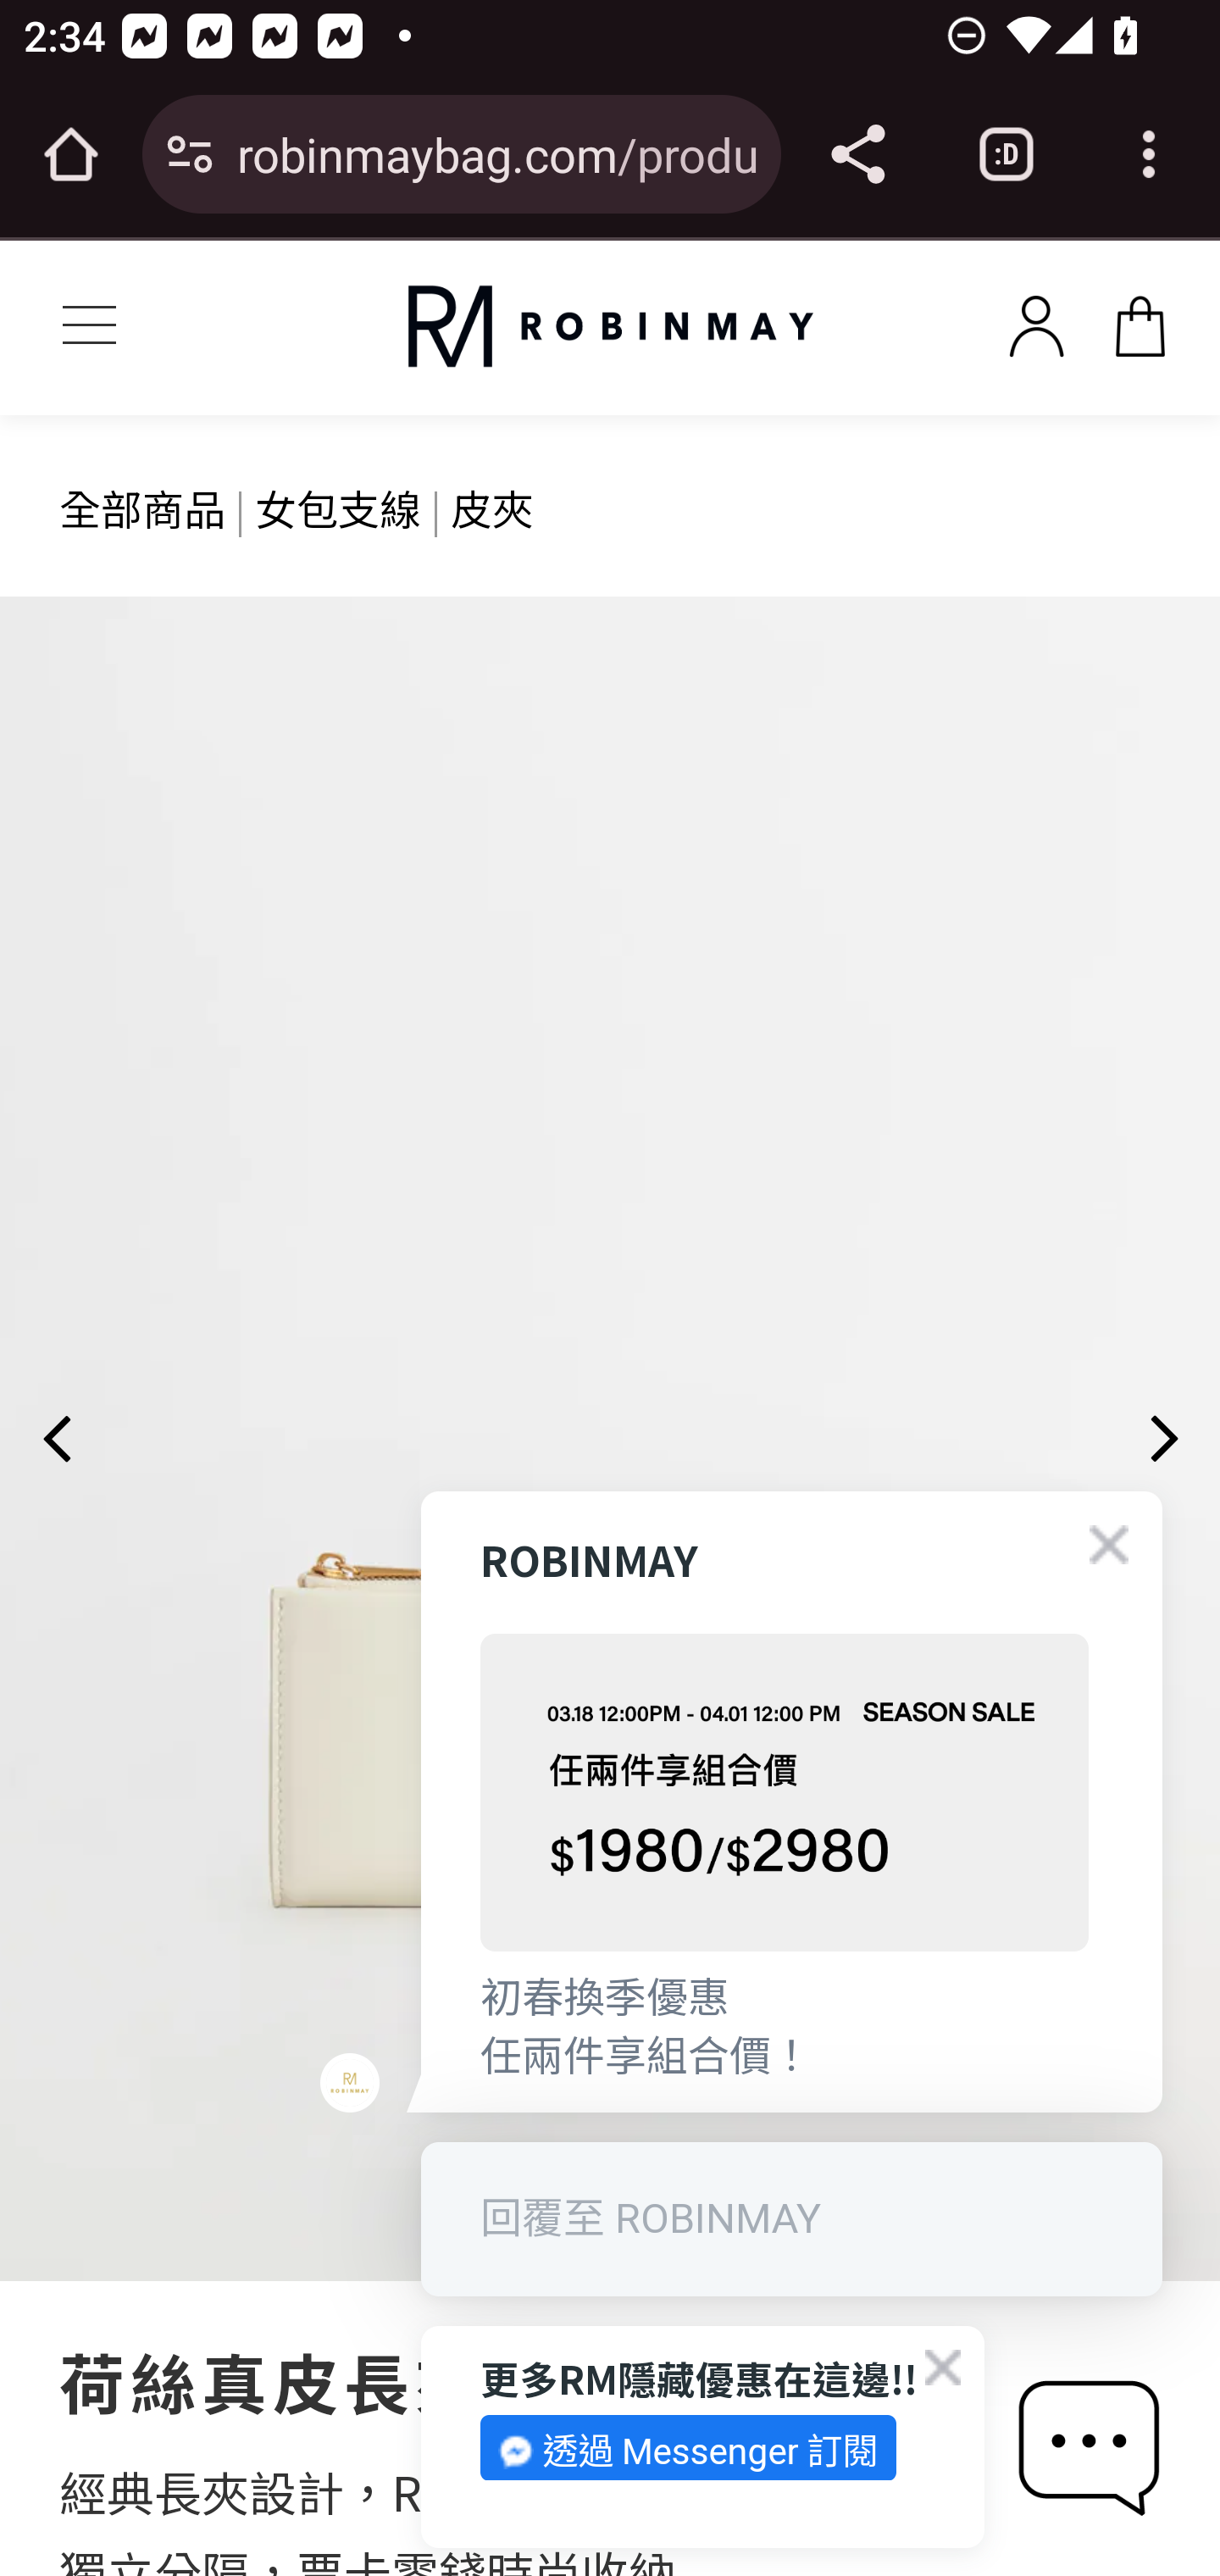  What do you see at coordinates (689, 2447) in the screenshot?
I see `透過 Messenger 訂閱` at bounding box center [689, 2447].